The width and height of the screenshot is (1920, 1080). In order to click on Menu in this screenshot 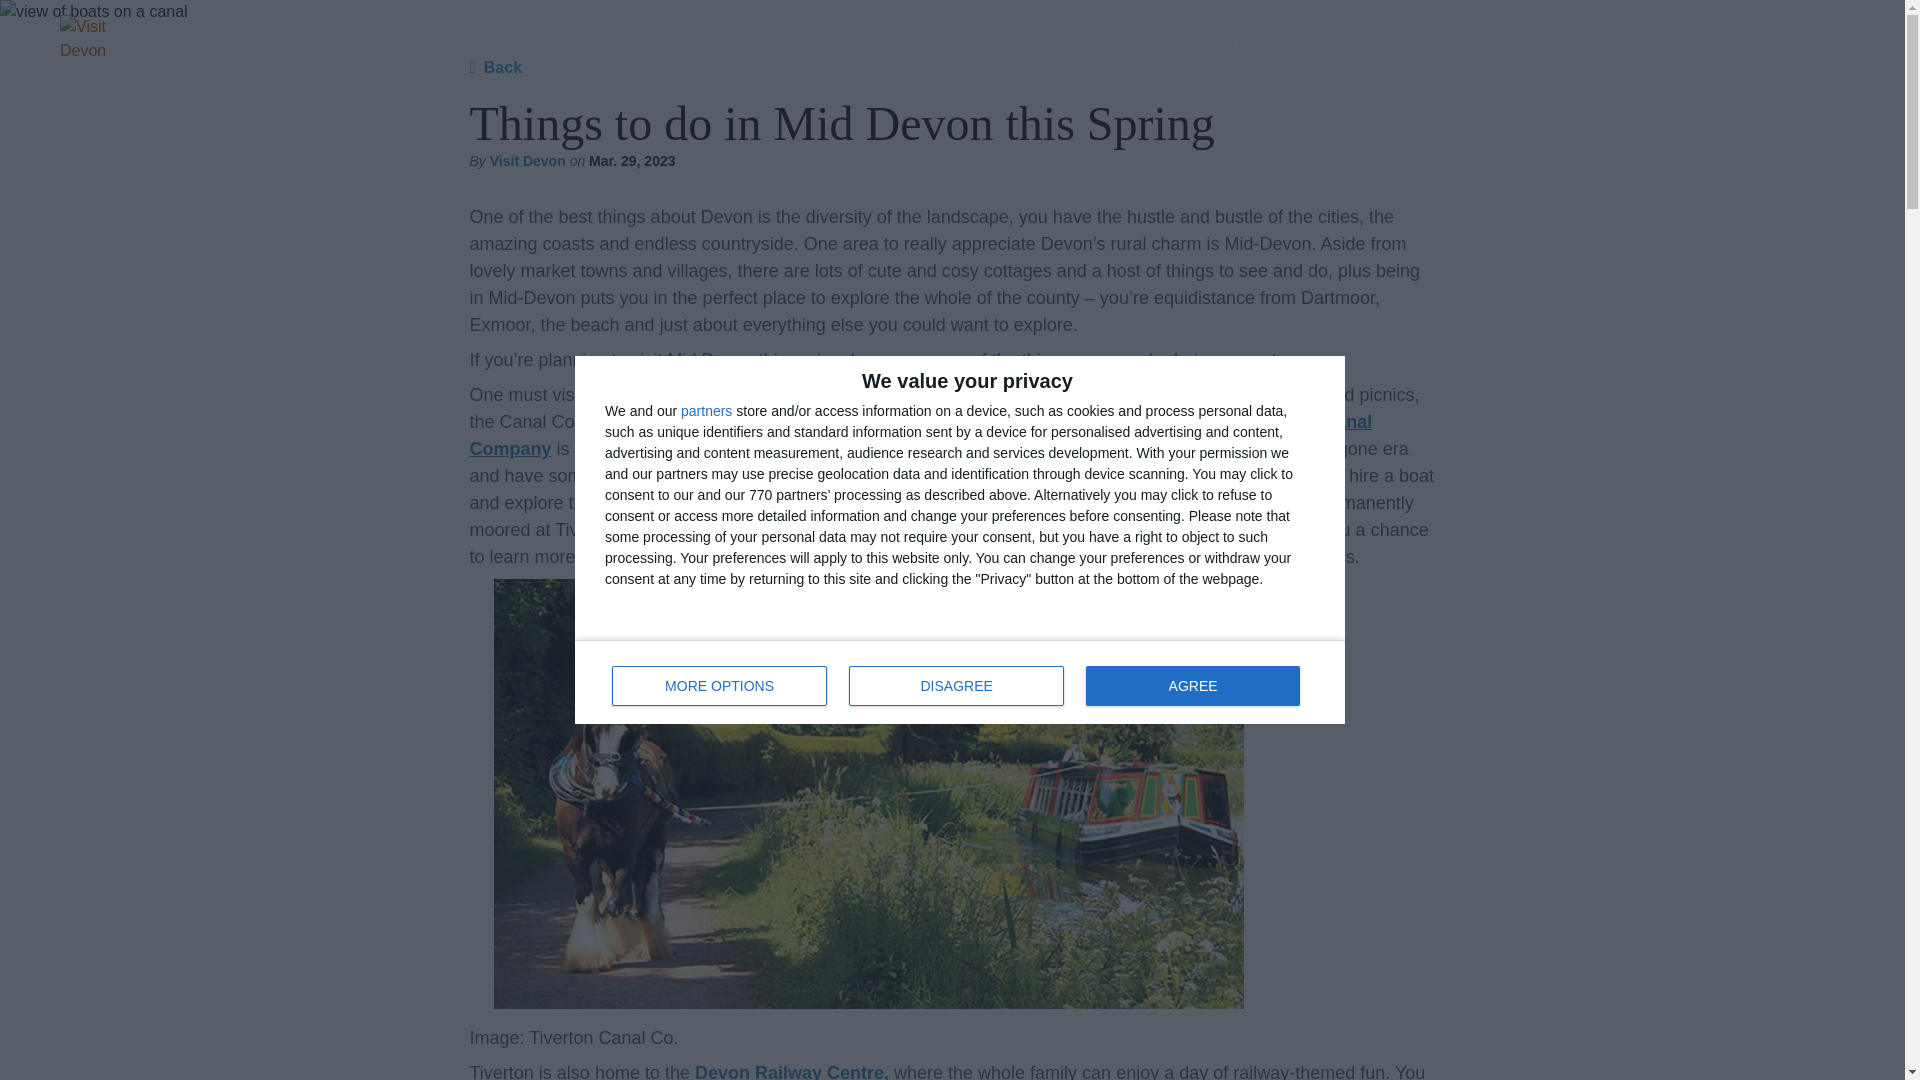, I will do `click(1257, 40)`.